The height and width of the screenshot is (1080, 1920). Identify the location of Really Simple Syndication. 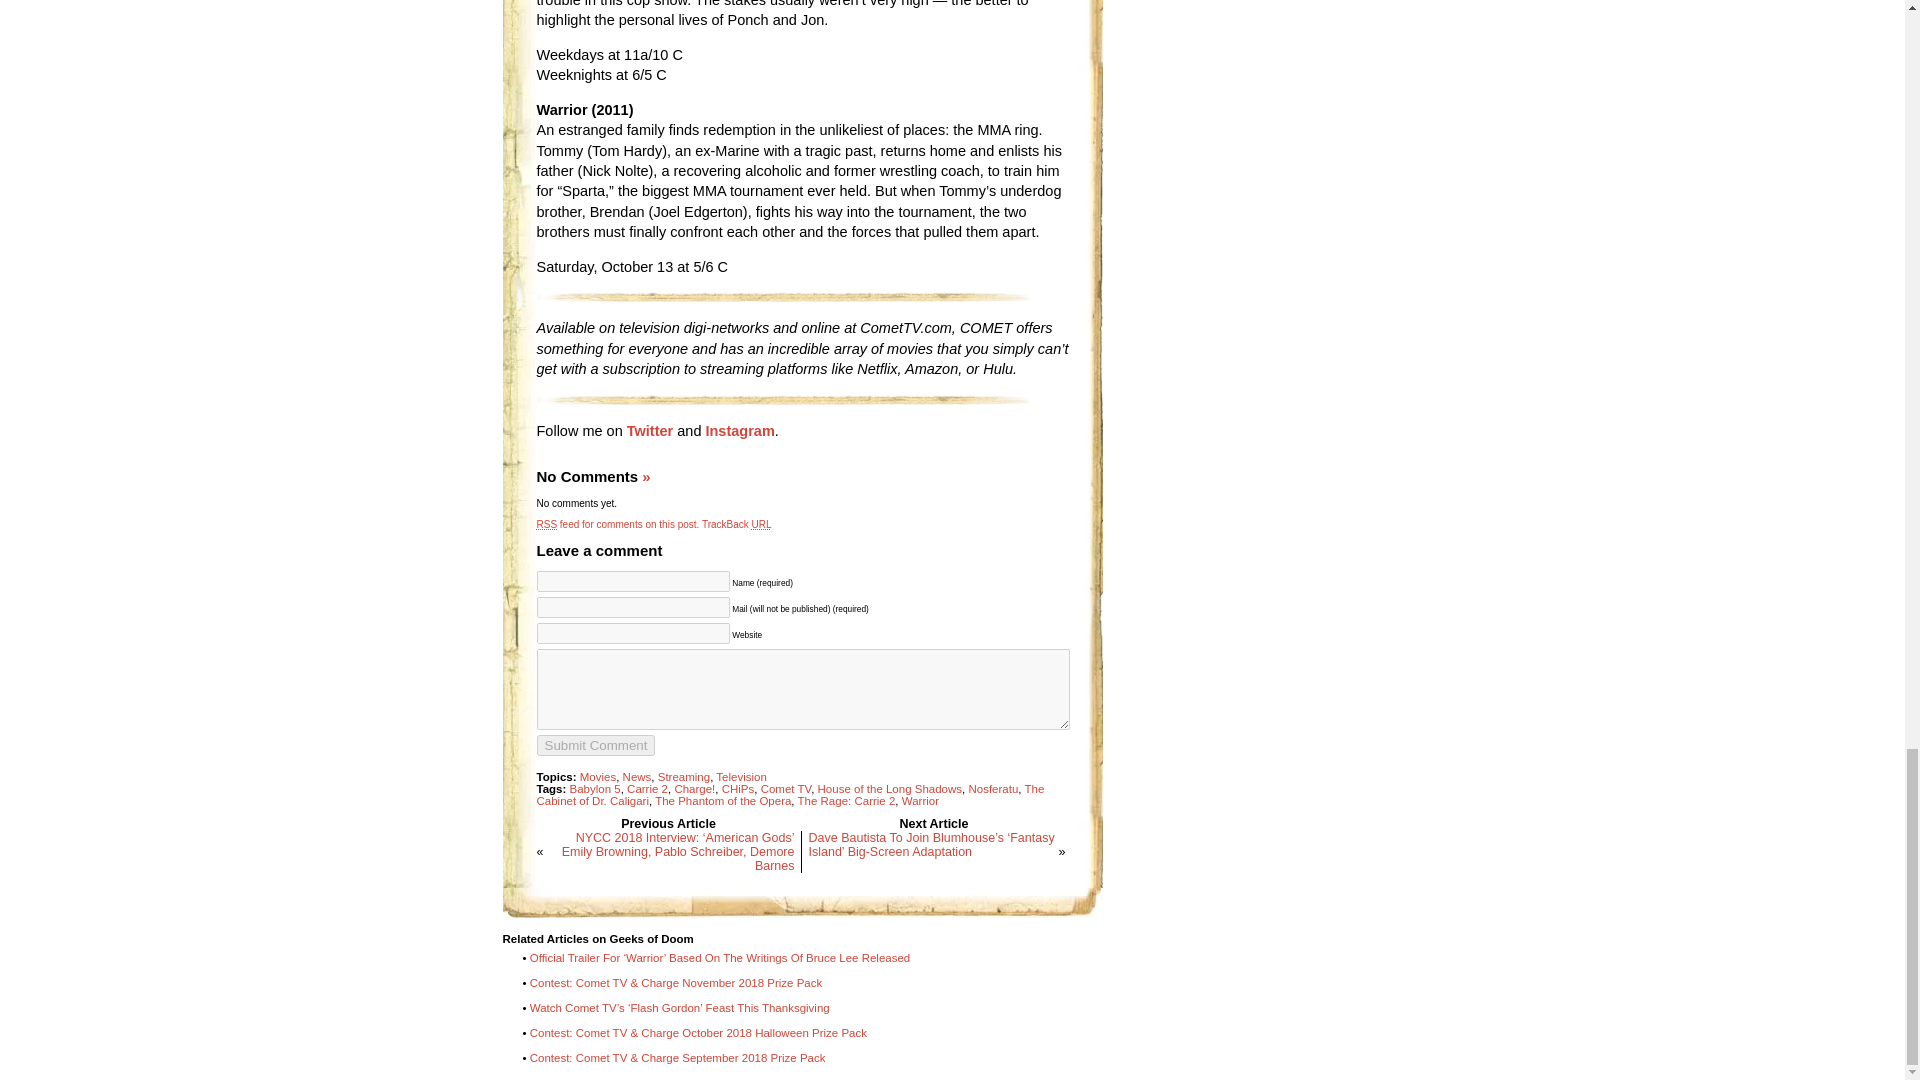
(546, 524).